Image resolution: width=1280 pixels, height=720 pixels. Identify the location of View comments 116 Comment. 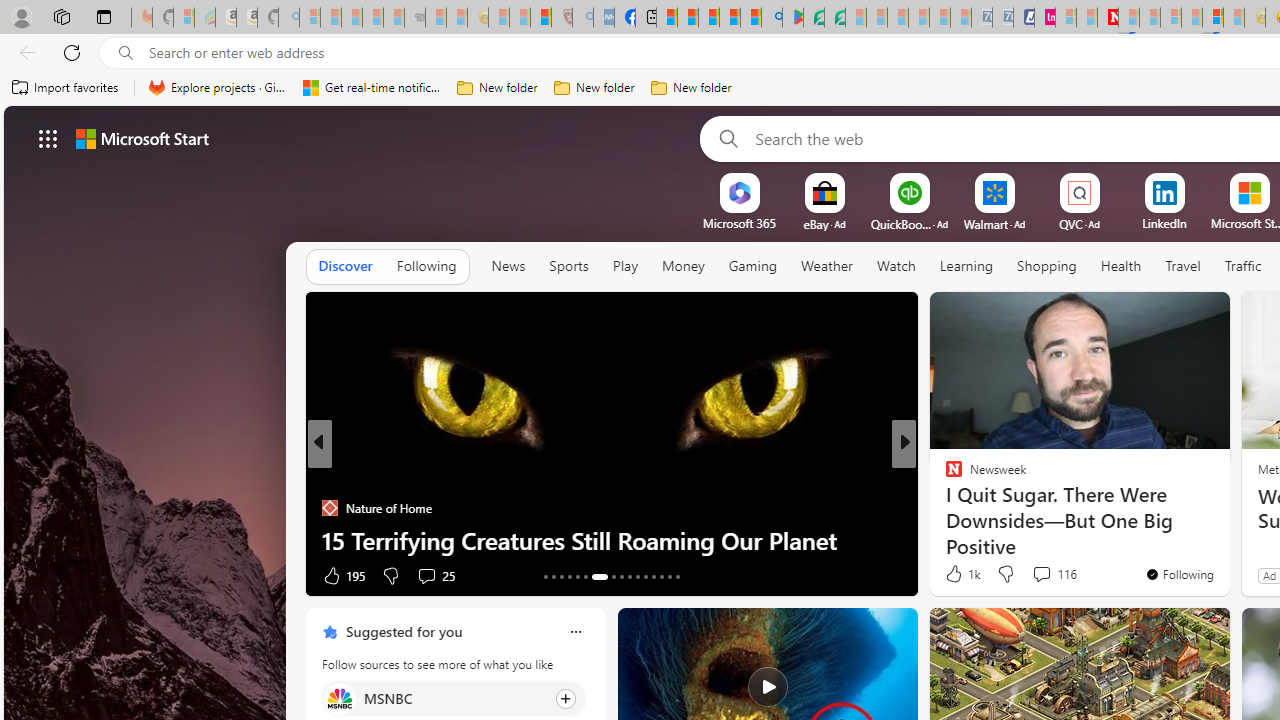
(1054, 574).